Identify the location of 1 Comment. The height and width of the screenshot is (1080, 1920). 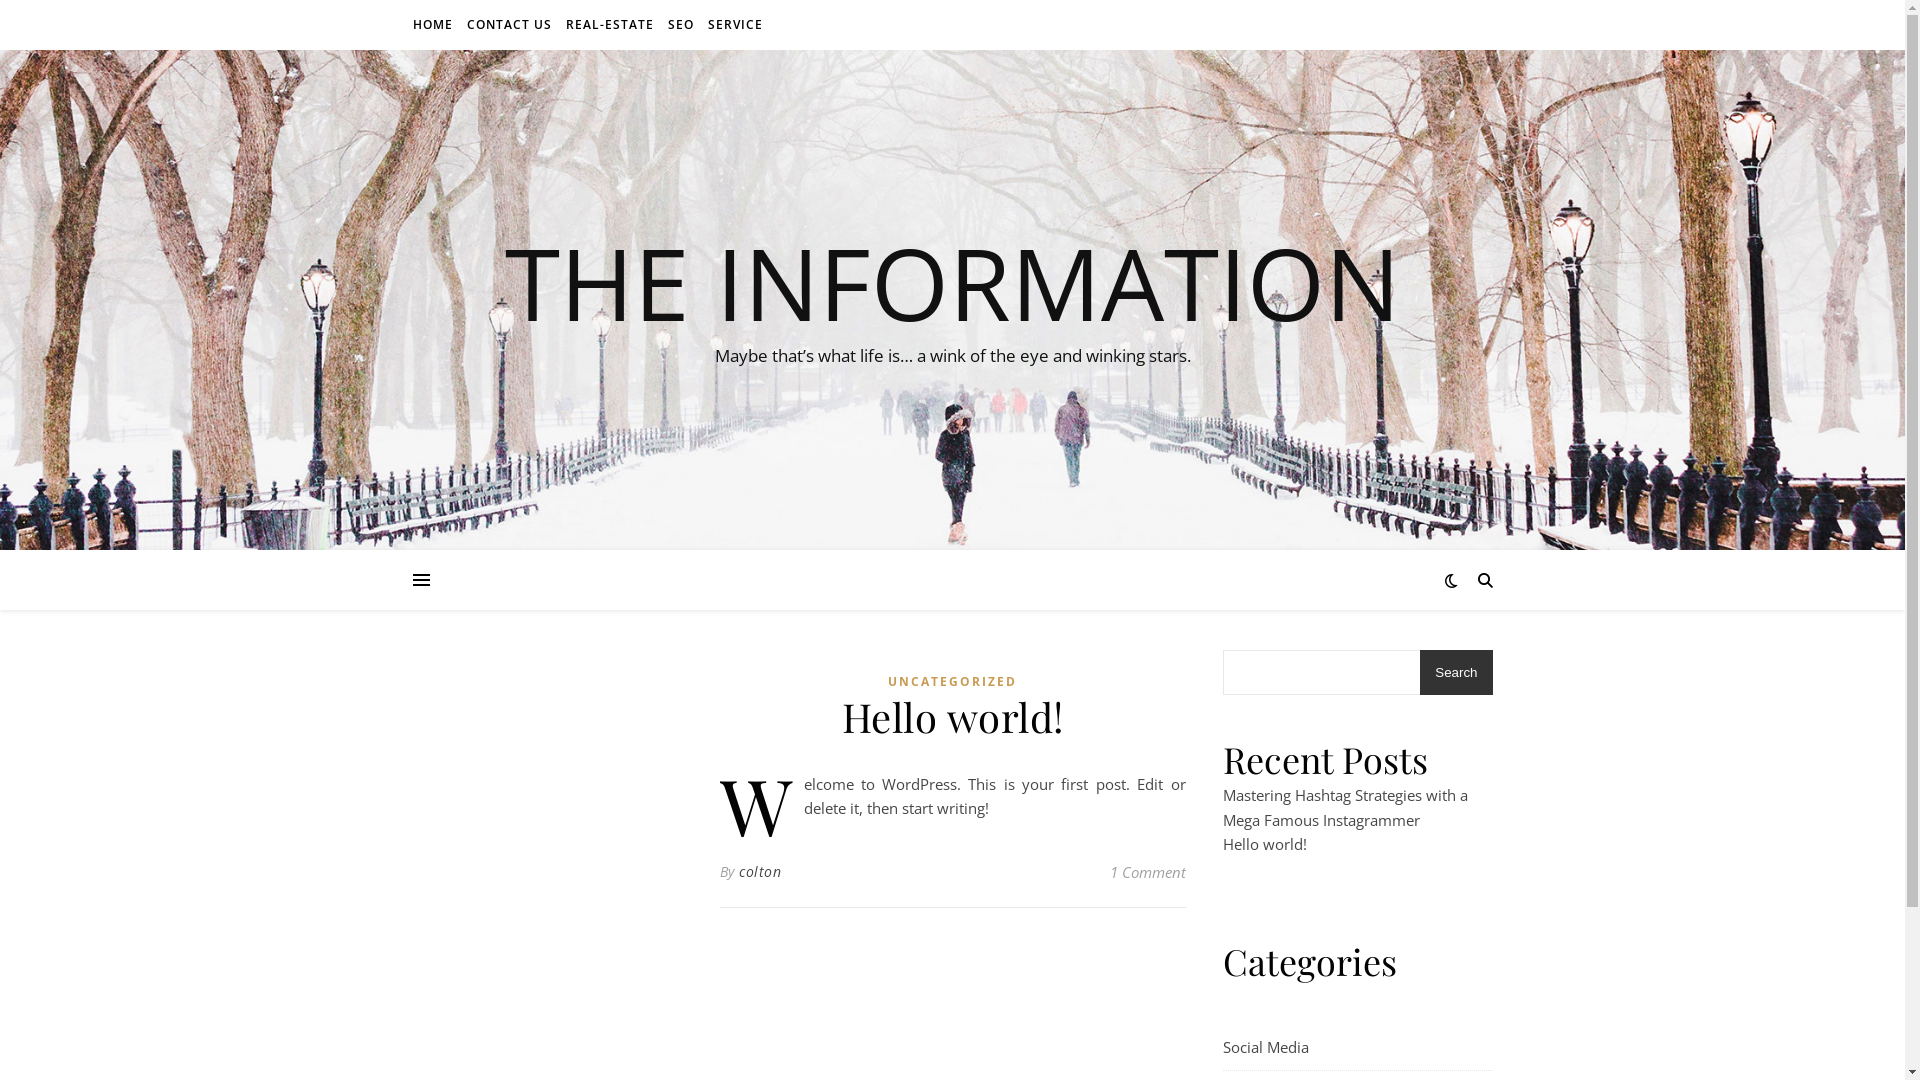
(1148, 872).